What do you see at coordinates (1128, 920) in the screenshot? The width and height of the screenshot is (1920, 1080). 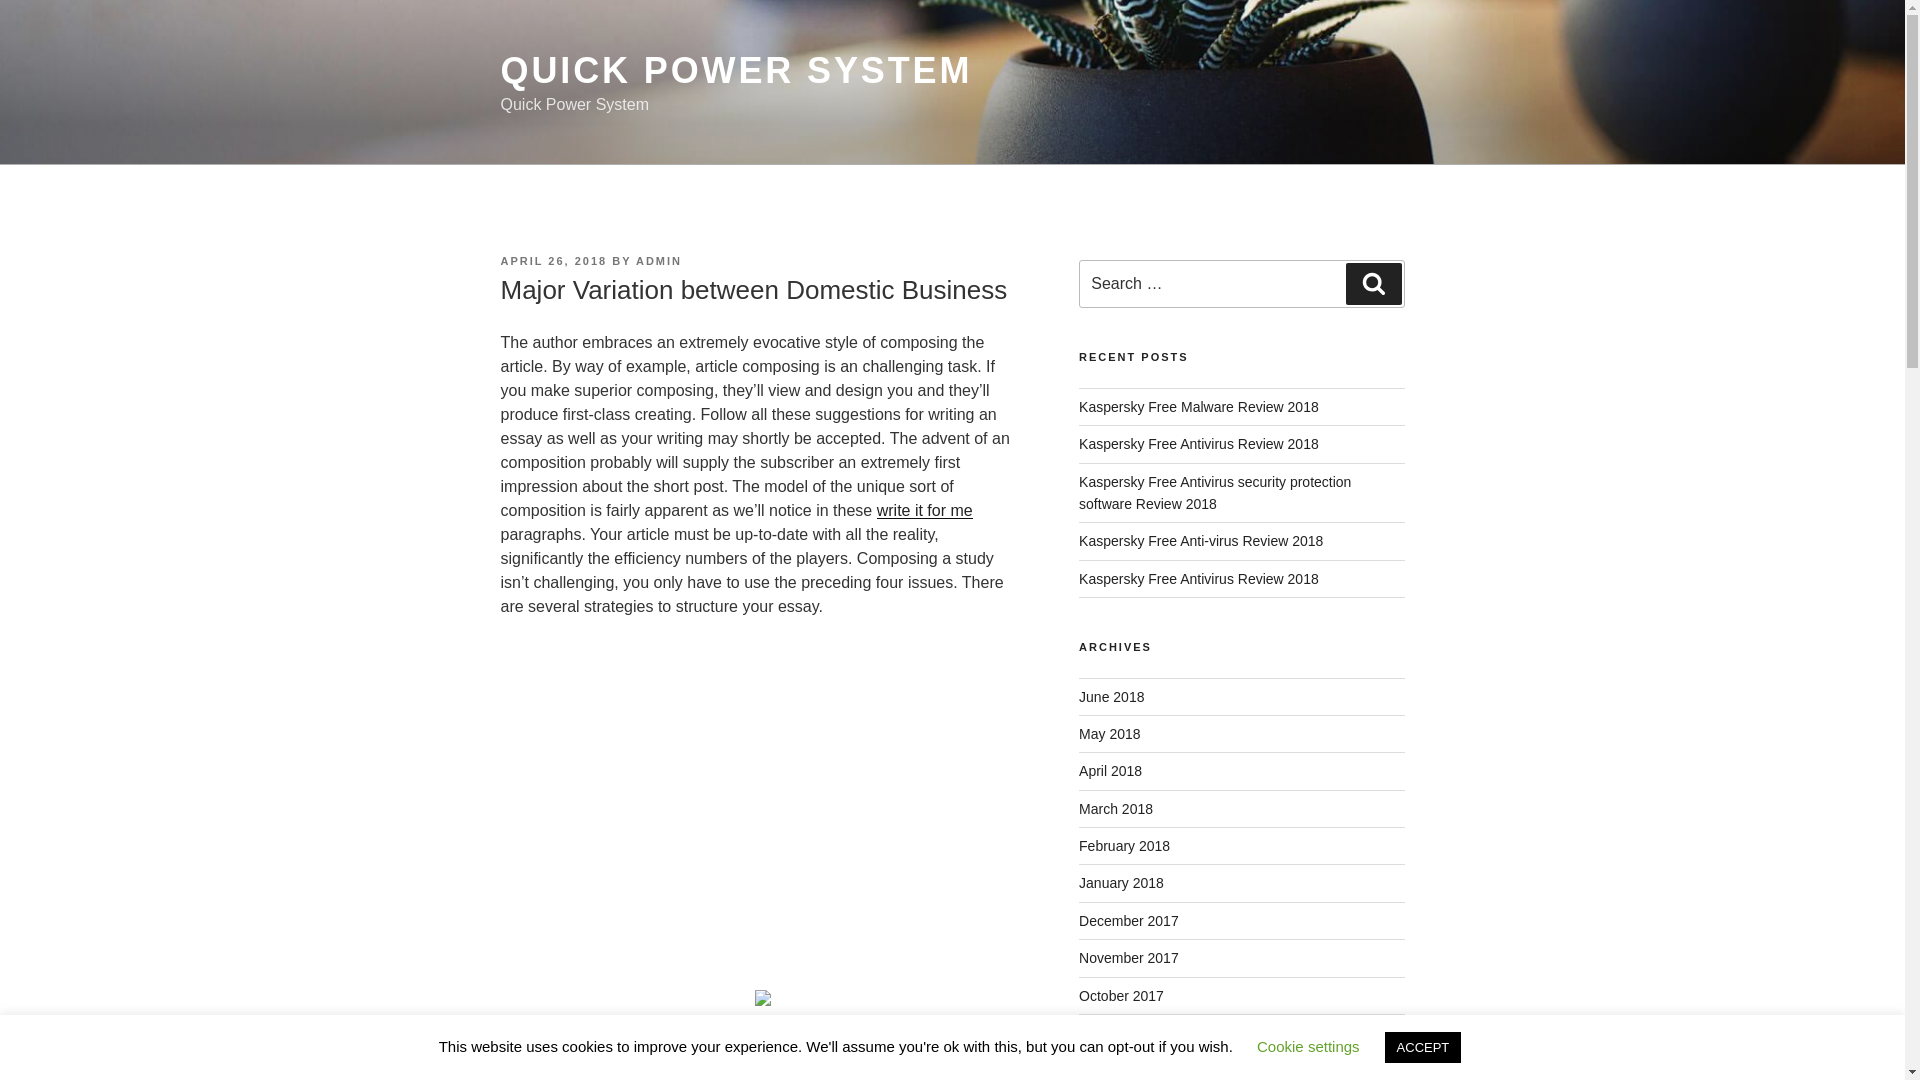 I see `December 2017` at bounding box center [1128, 920].